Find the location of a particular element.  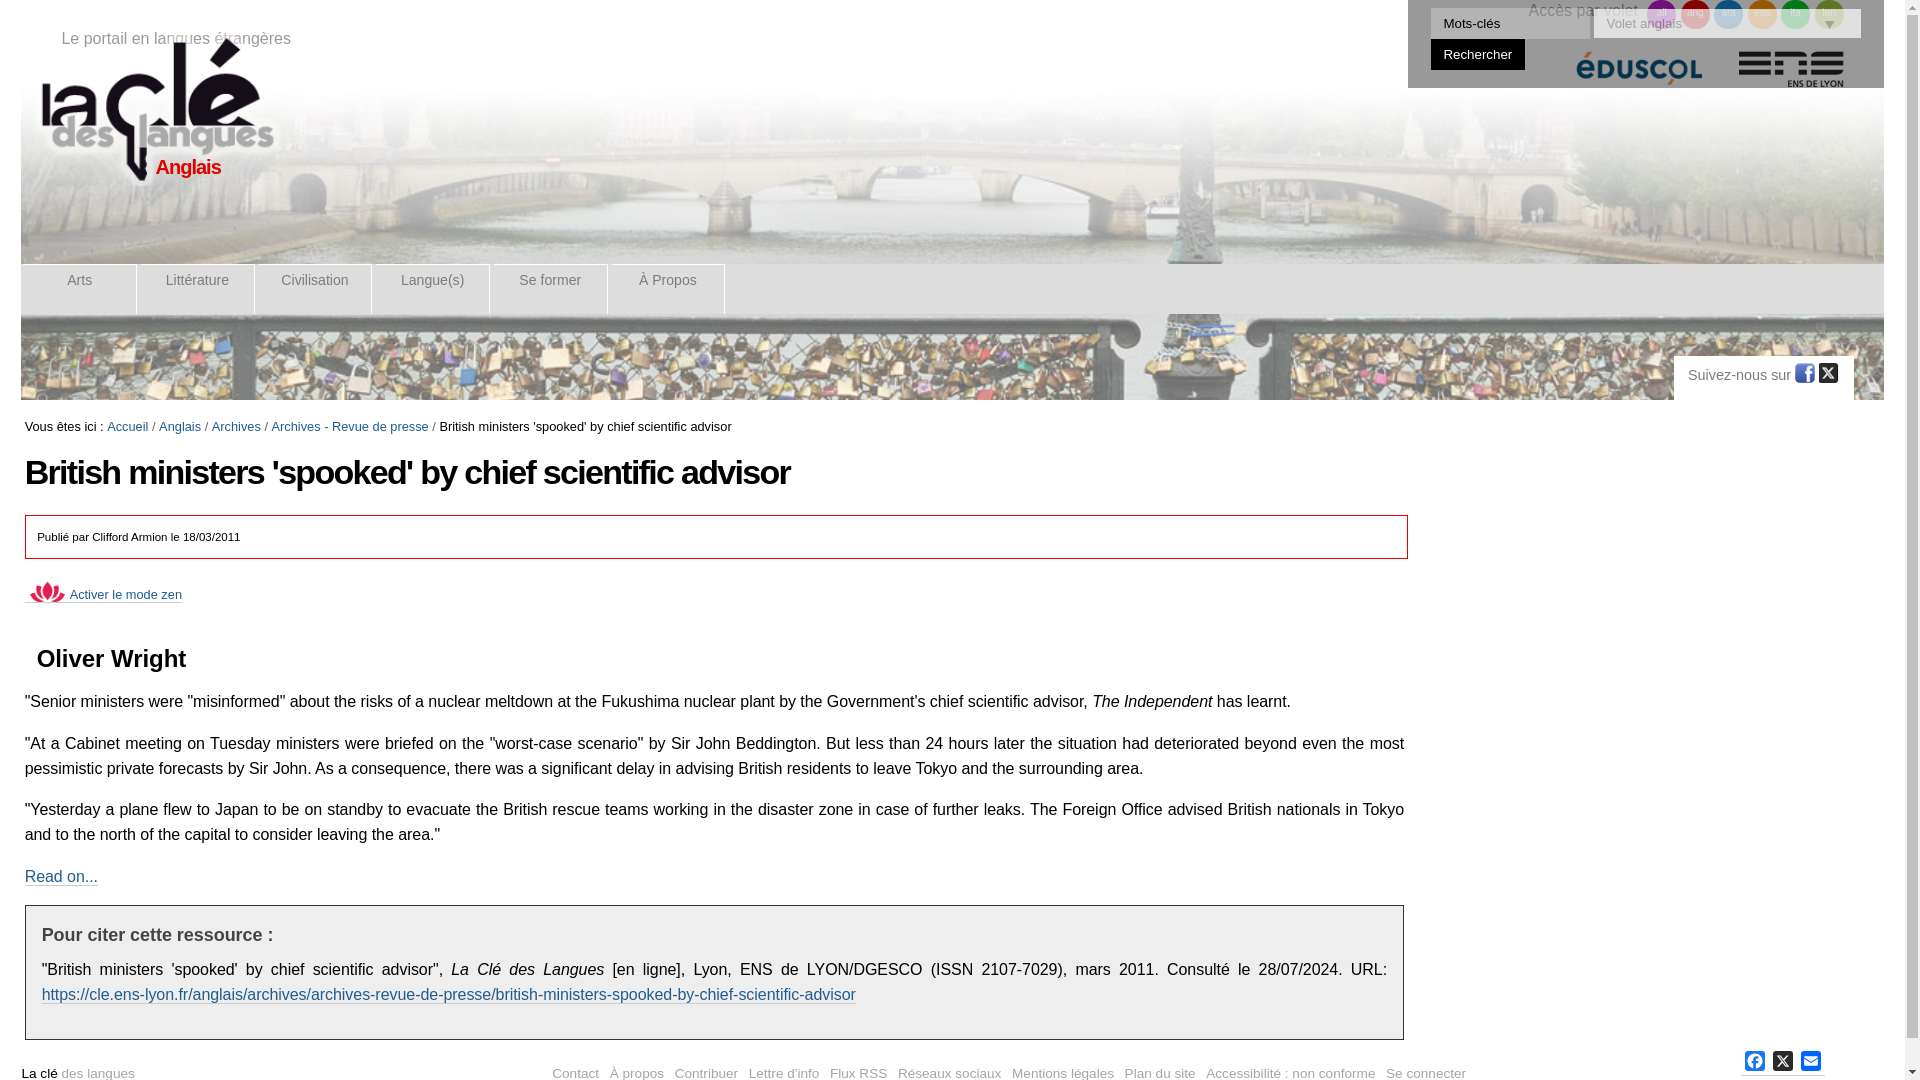

ang is located at coordinates (1696, 14).